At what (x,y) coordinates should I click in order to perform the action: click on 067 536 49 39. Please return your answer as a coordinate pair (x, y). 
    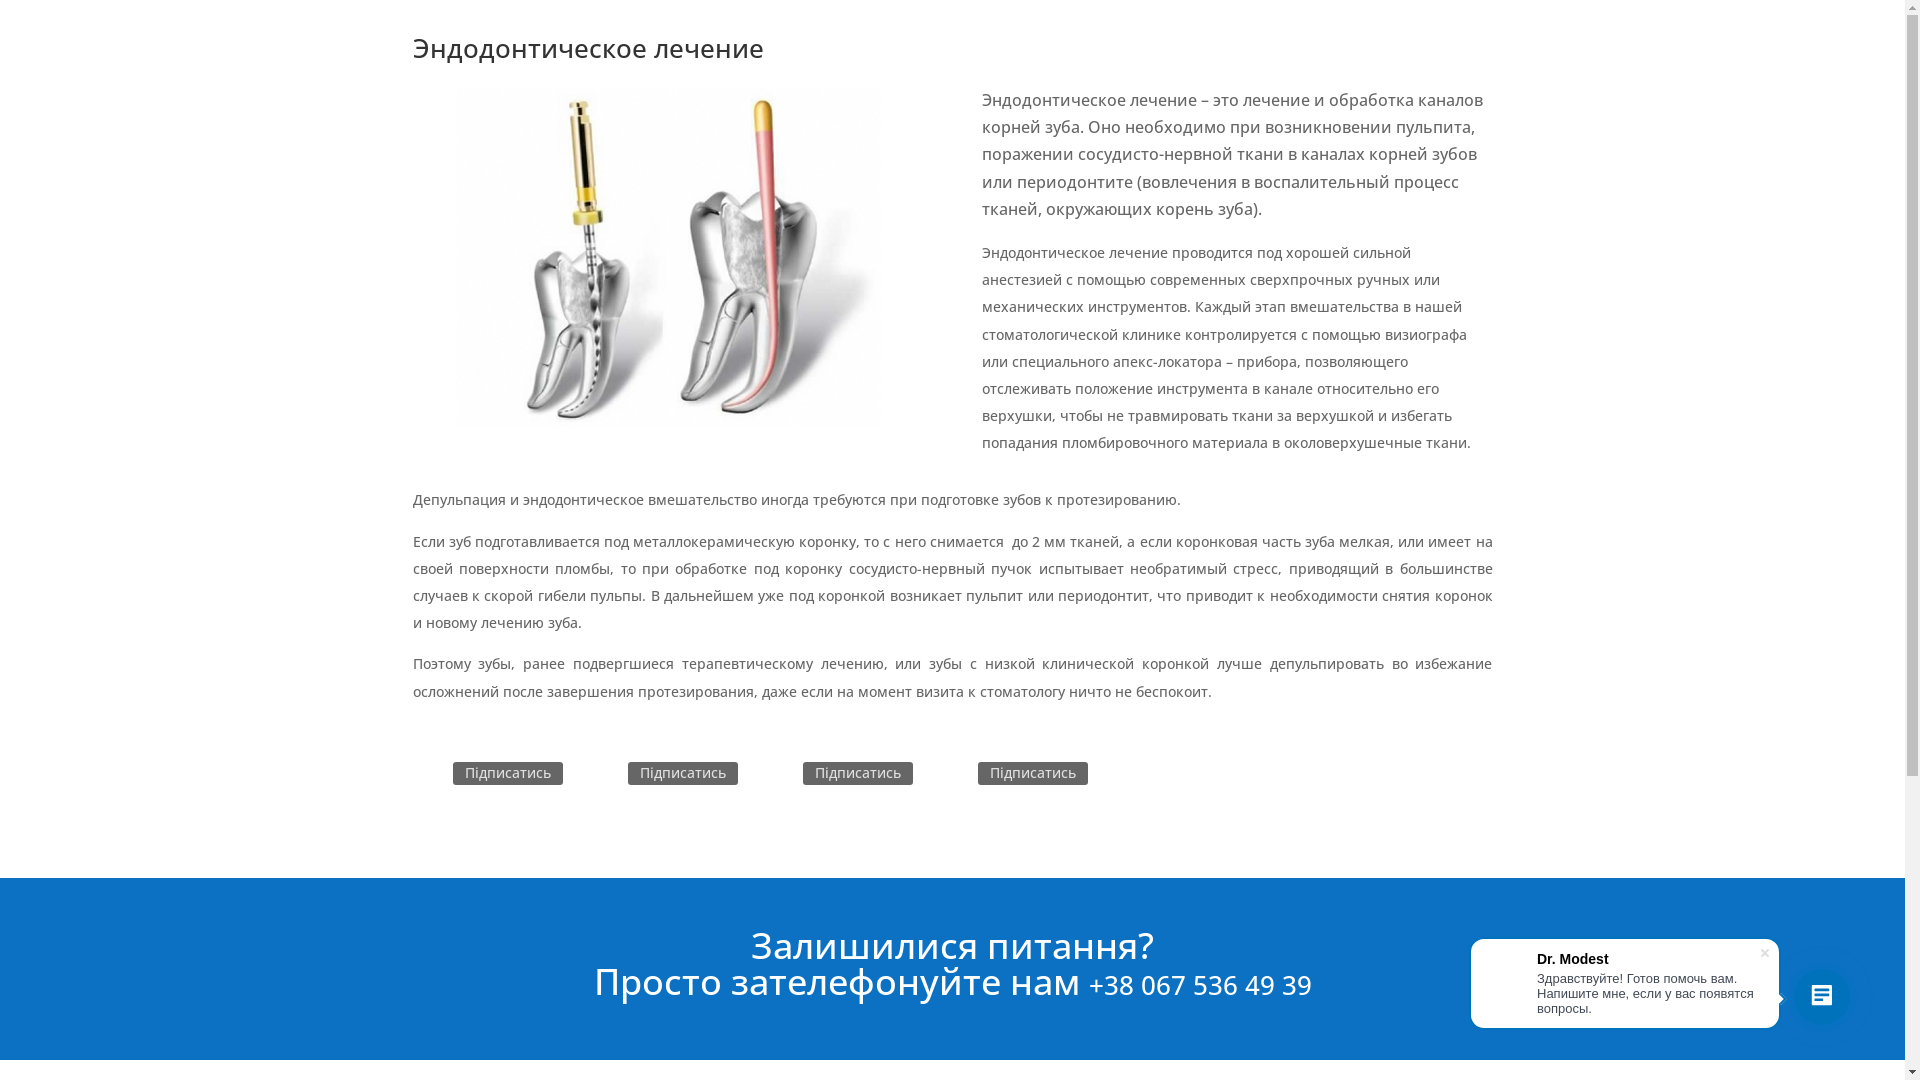
    Looking at the image, I should click on (1226, 985).